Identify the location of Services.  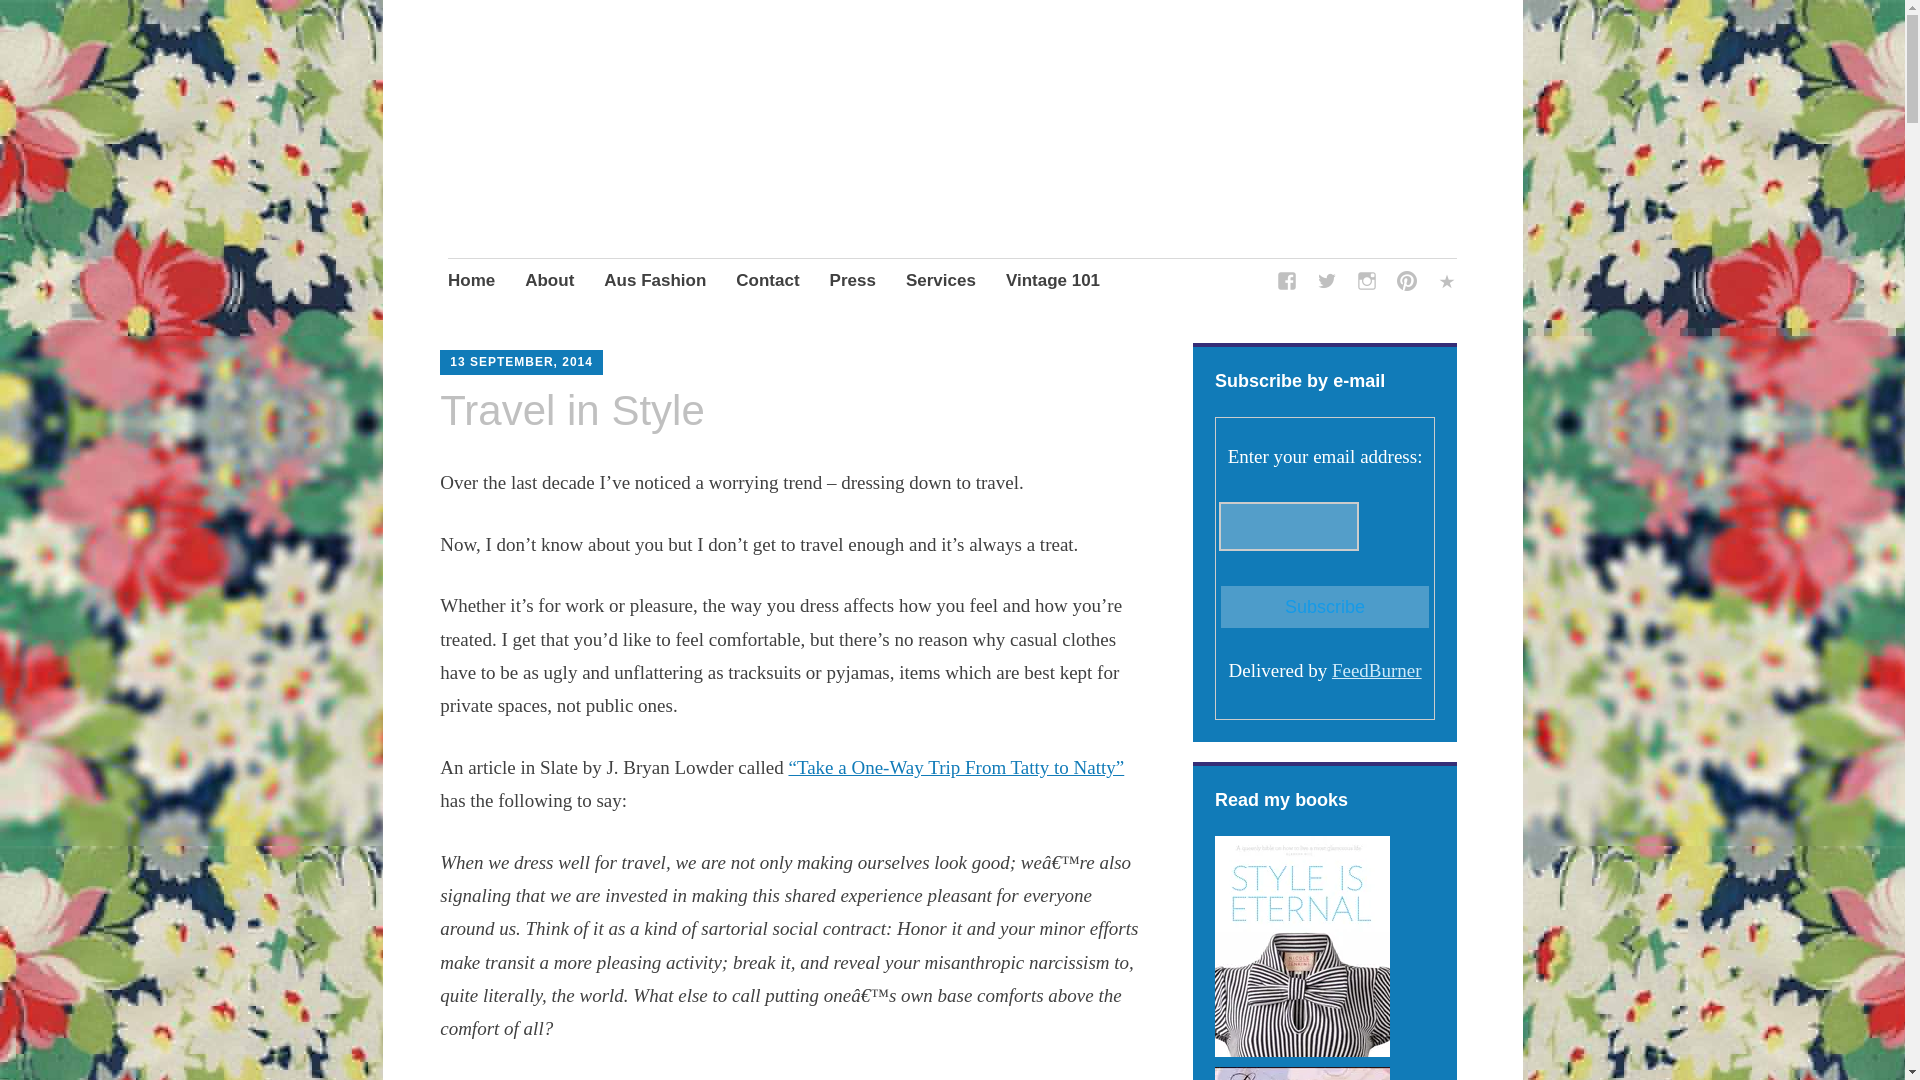
(940, 282).